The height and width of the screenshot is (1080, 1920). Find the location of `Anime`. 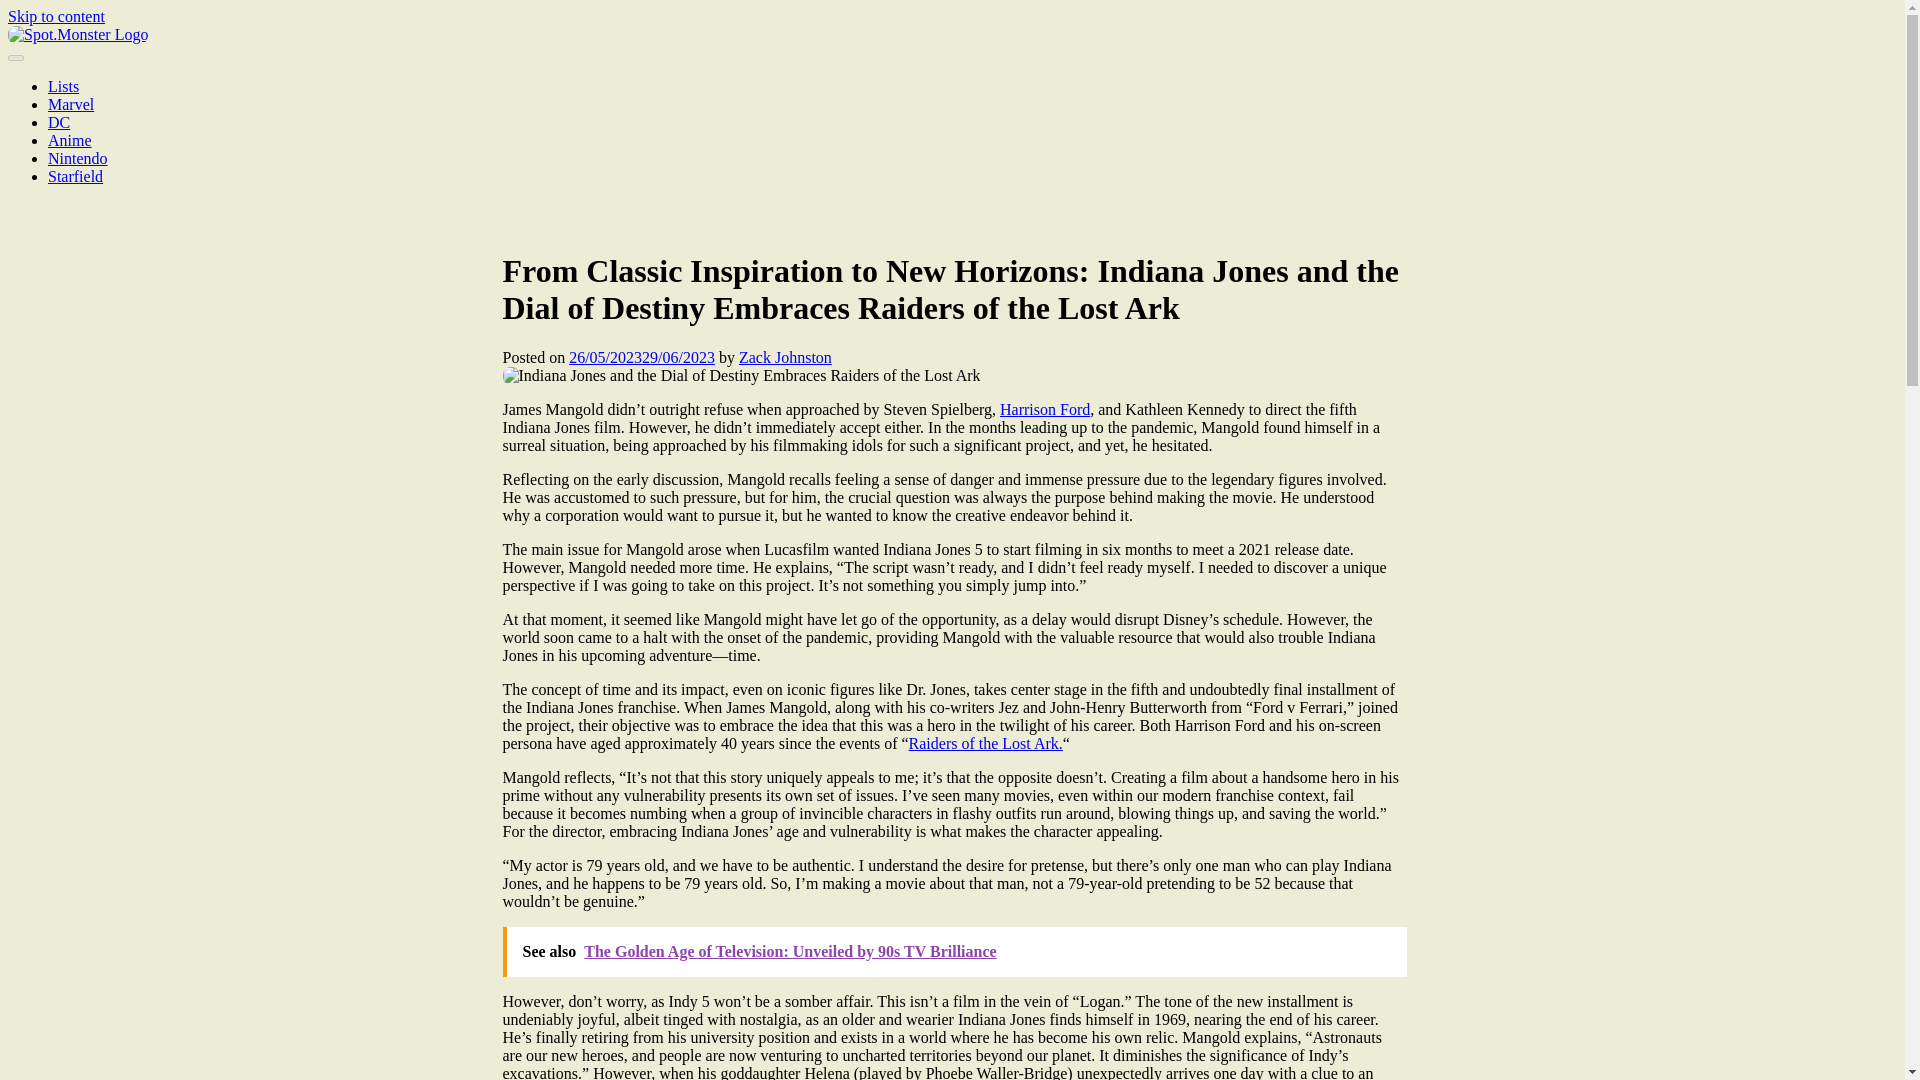

Anime is located at coordinates (70, 140).